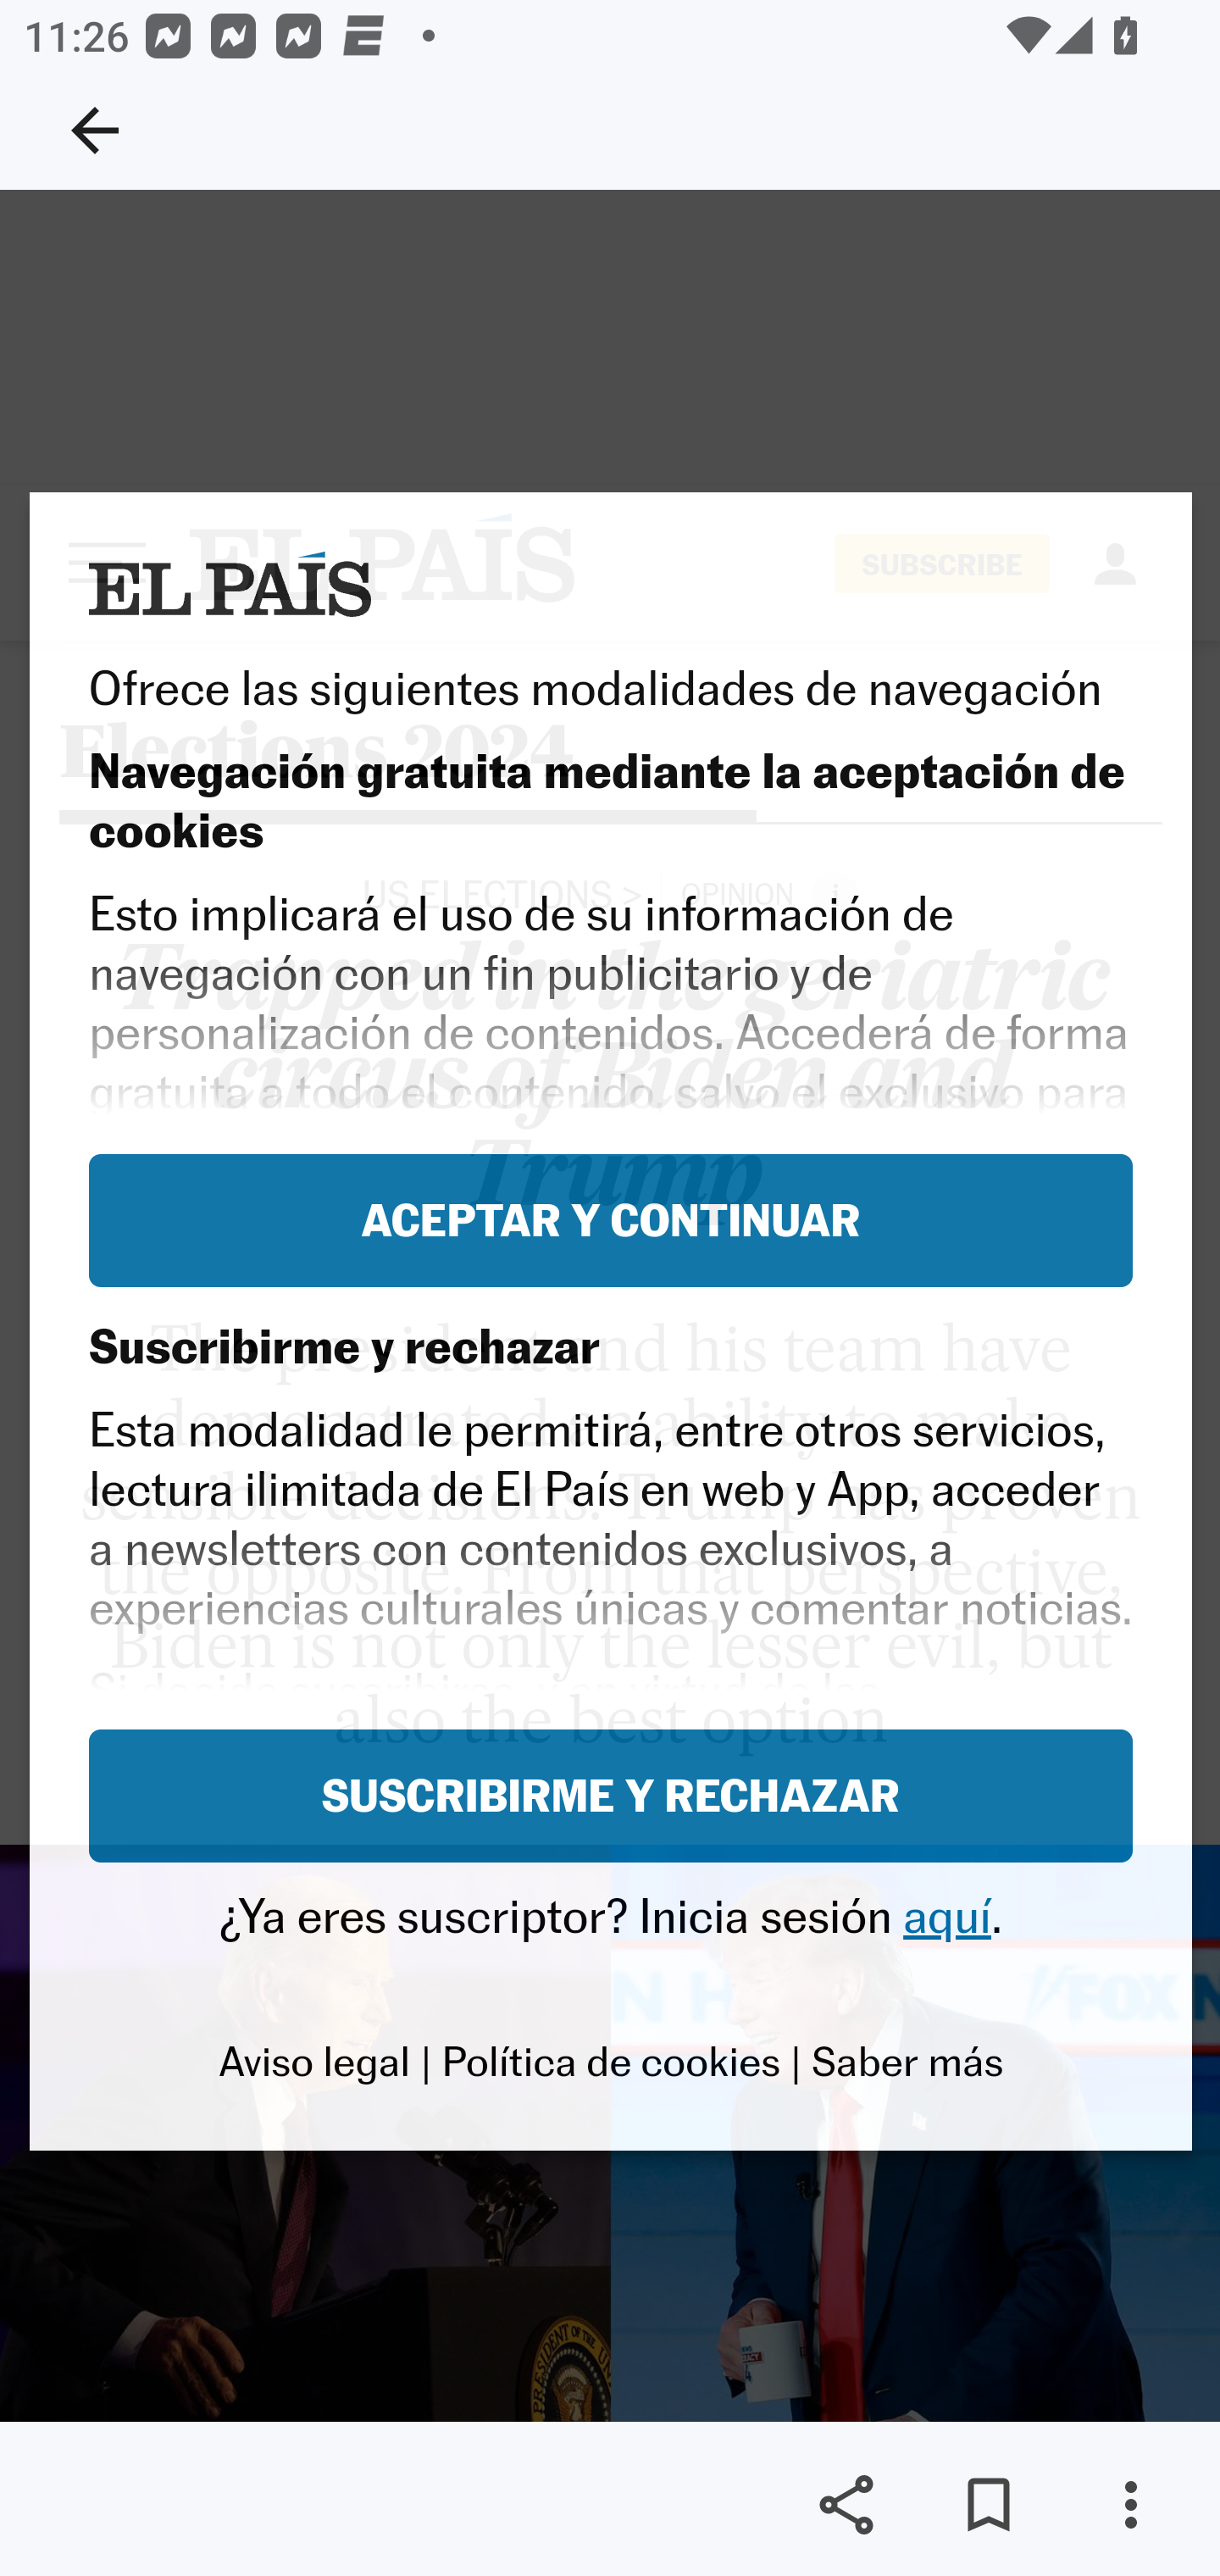  I want to click on SUSCRIBIRME Y RECHAZAR, so click(612, 1795).